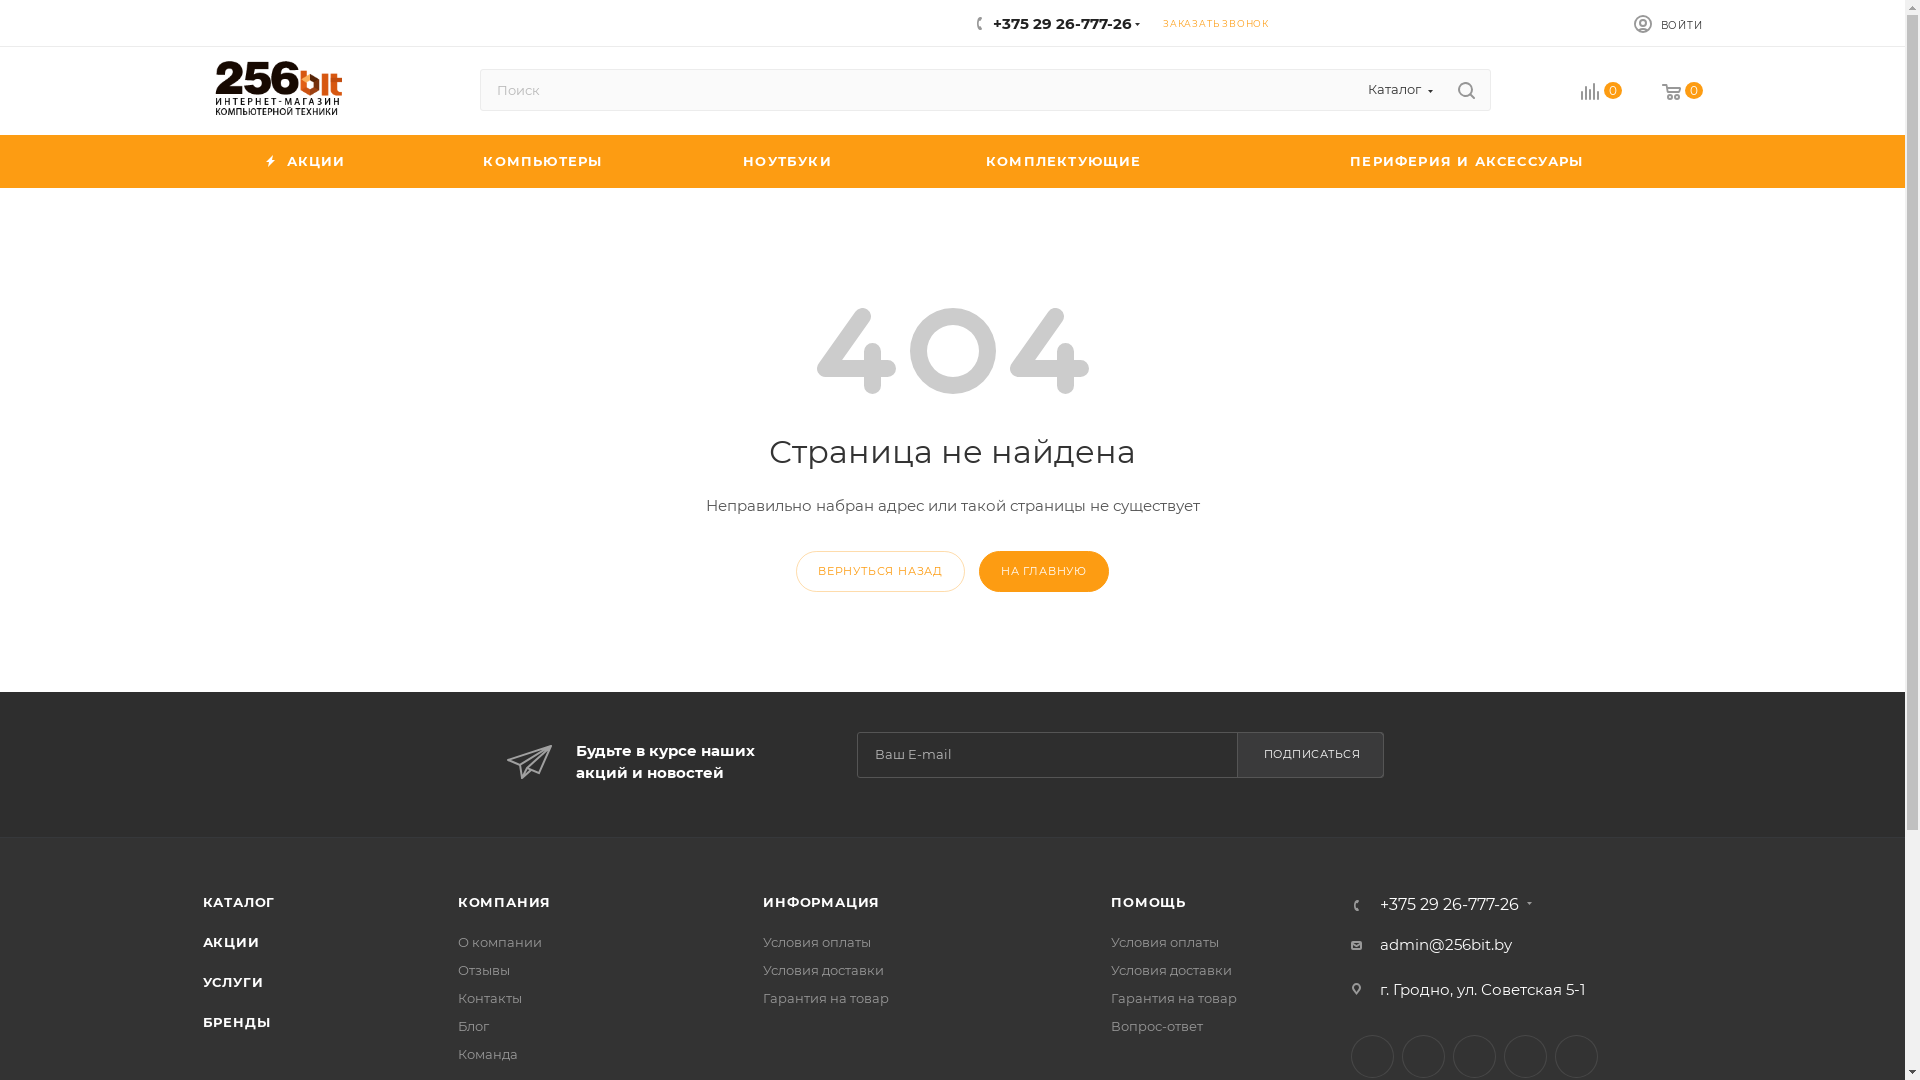 Image resolution: width=1920 pixels, height=1080 pixels. What do you see at coordinates (1682, 94) in the screenshot?
I see `0` at bounding box center [1682, 94].